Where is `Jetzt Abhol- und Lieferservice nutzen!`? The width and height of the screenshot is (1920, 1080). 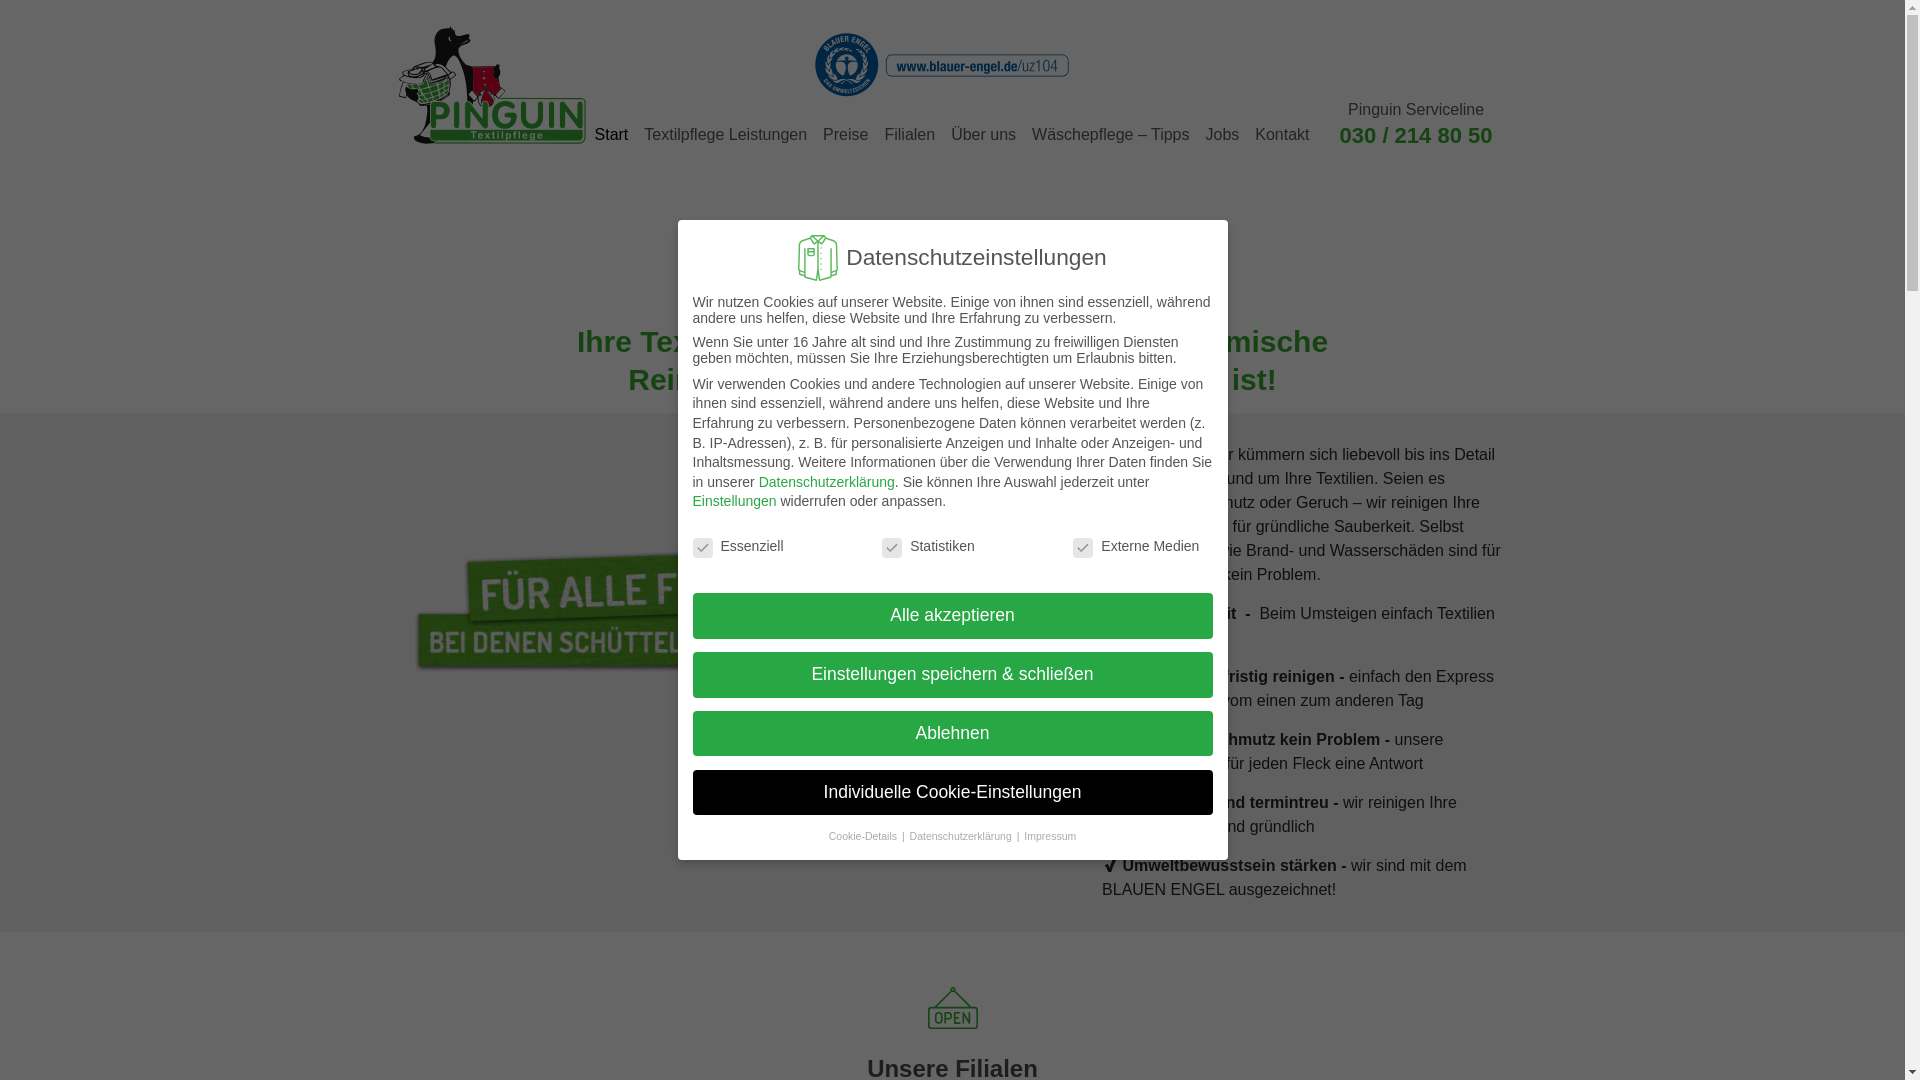
Jetzt Abhol- und Lieferservice nutzen! is located at coordinates (952, 248).